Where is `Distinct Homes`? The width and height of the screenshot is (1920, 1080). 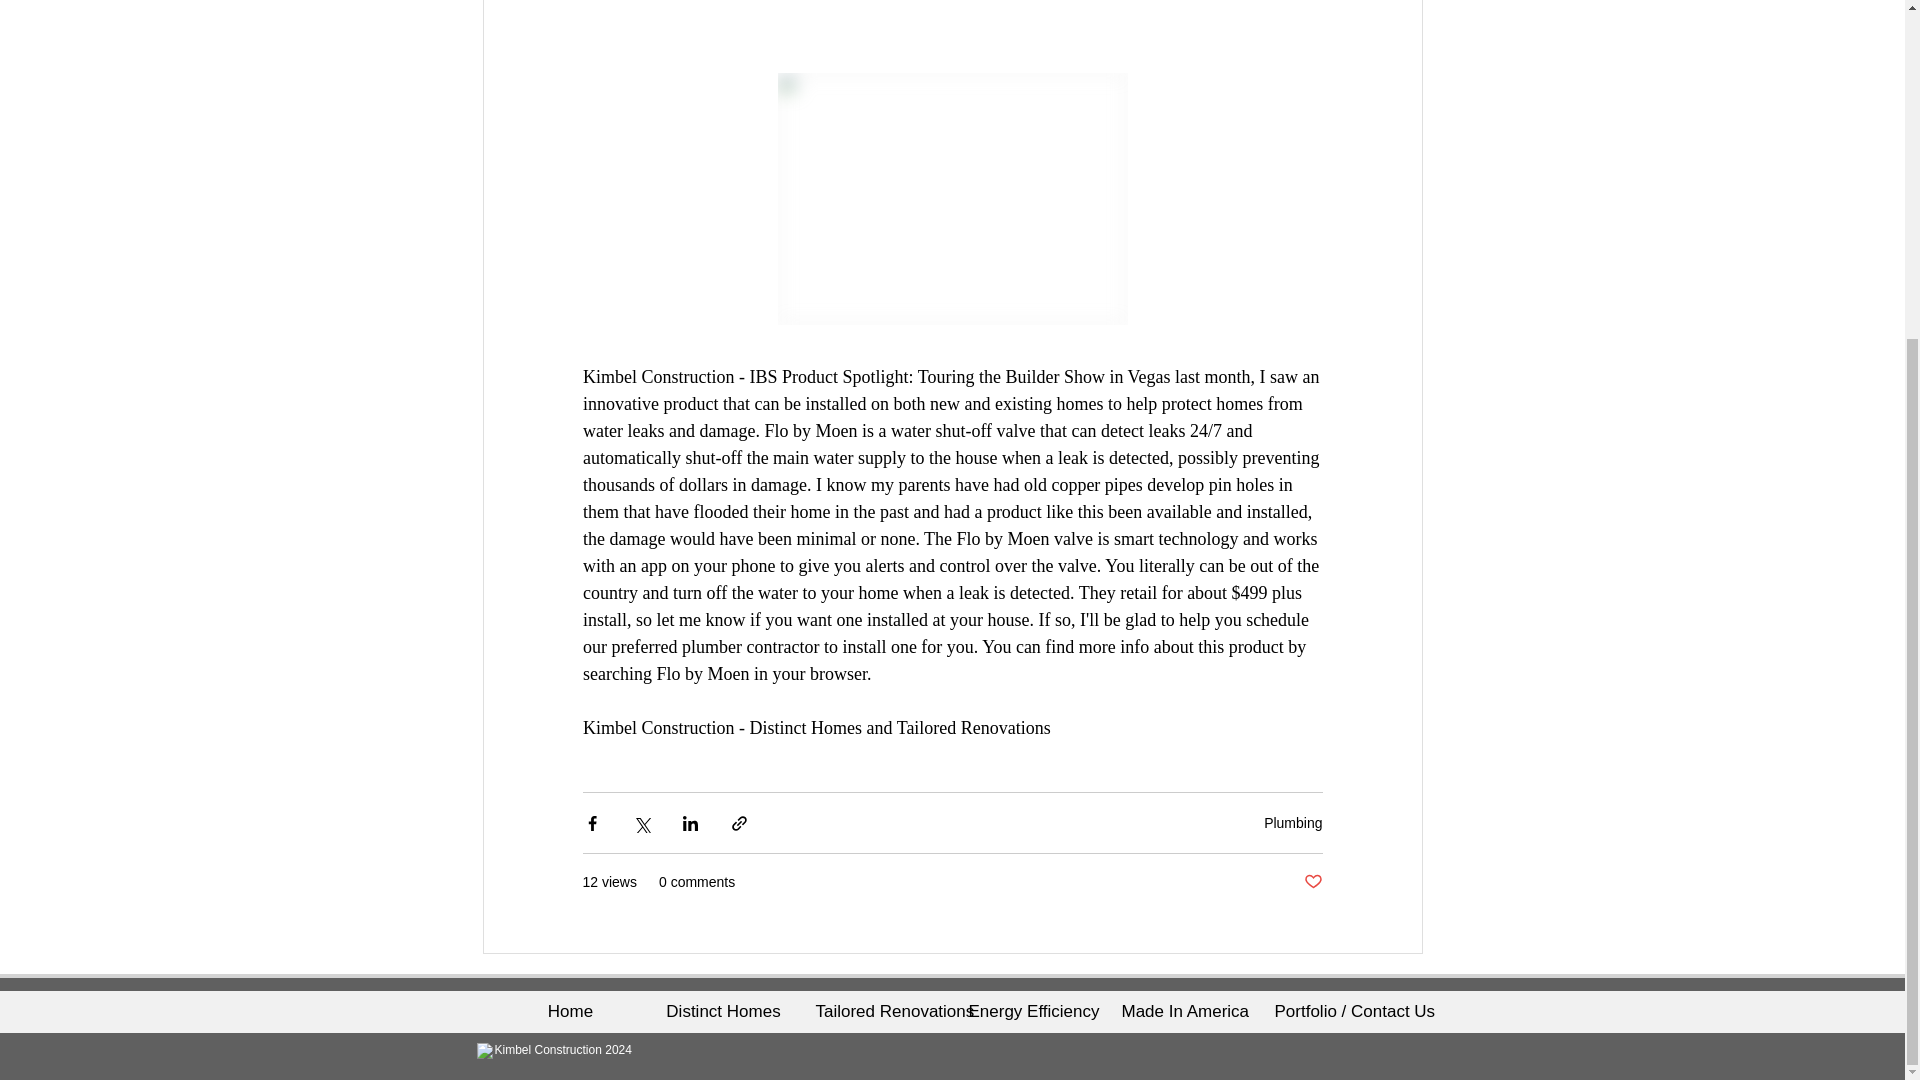 Distinct Homes is located at coordinates (722, 1012).